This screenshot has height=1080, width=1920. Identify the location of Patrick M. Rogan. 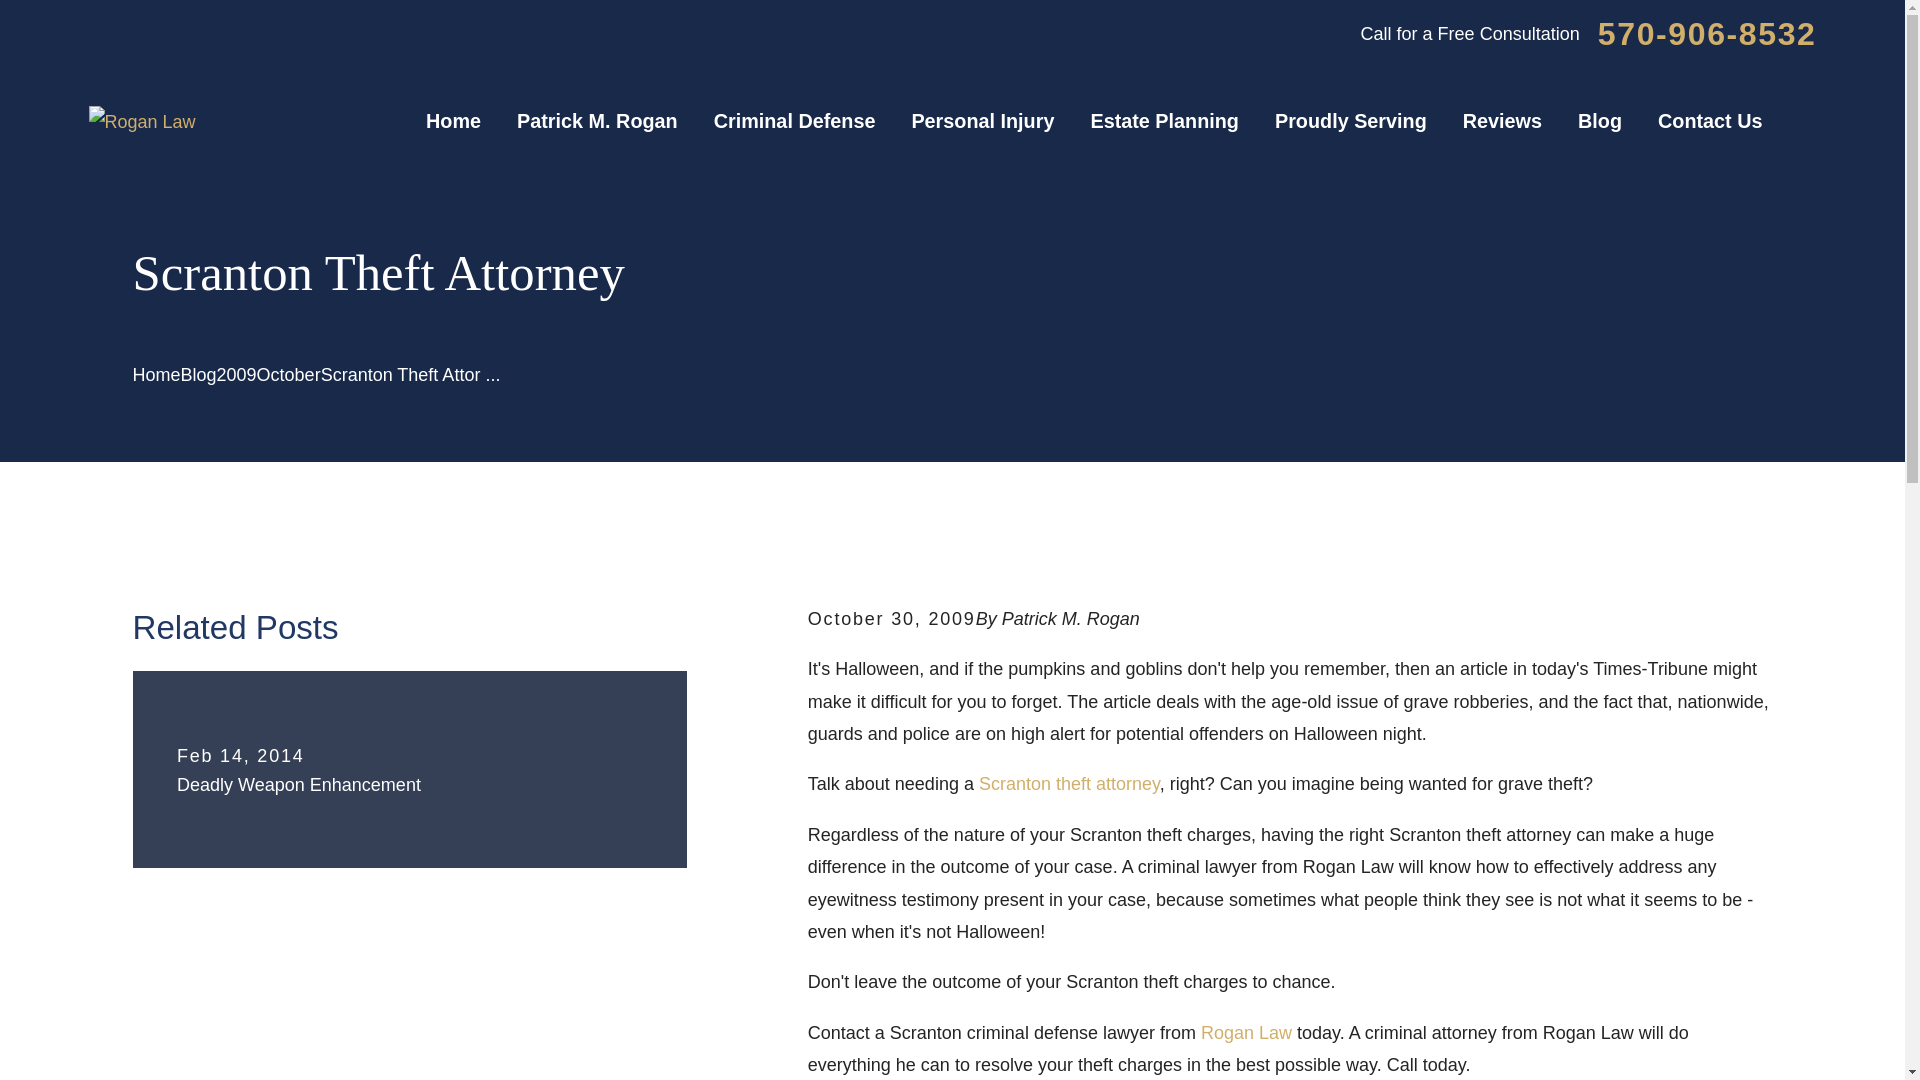
(596, 122).